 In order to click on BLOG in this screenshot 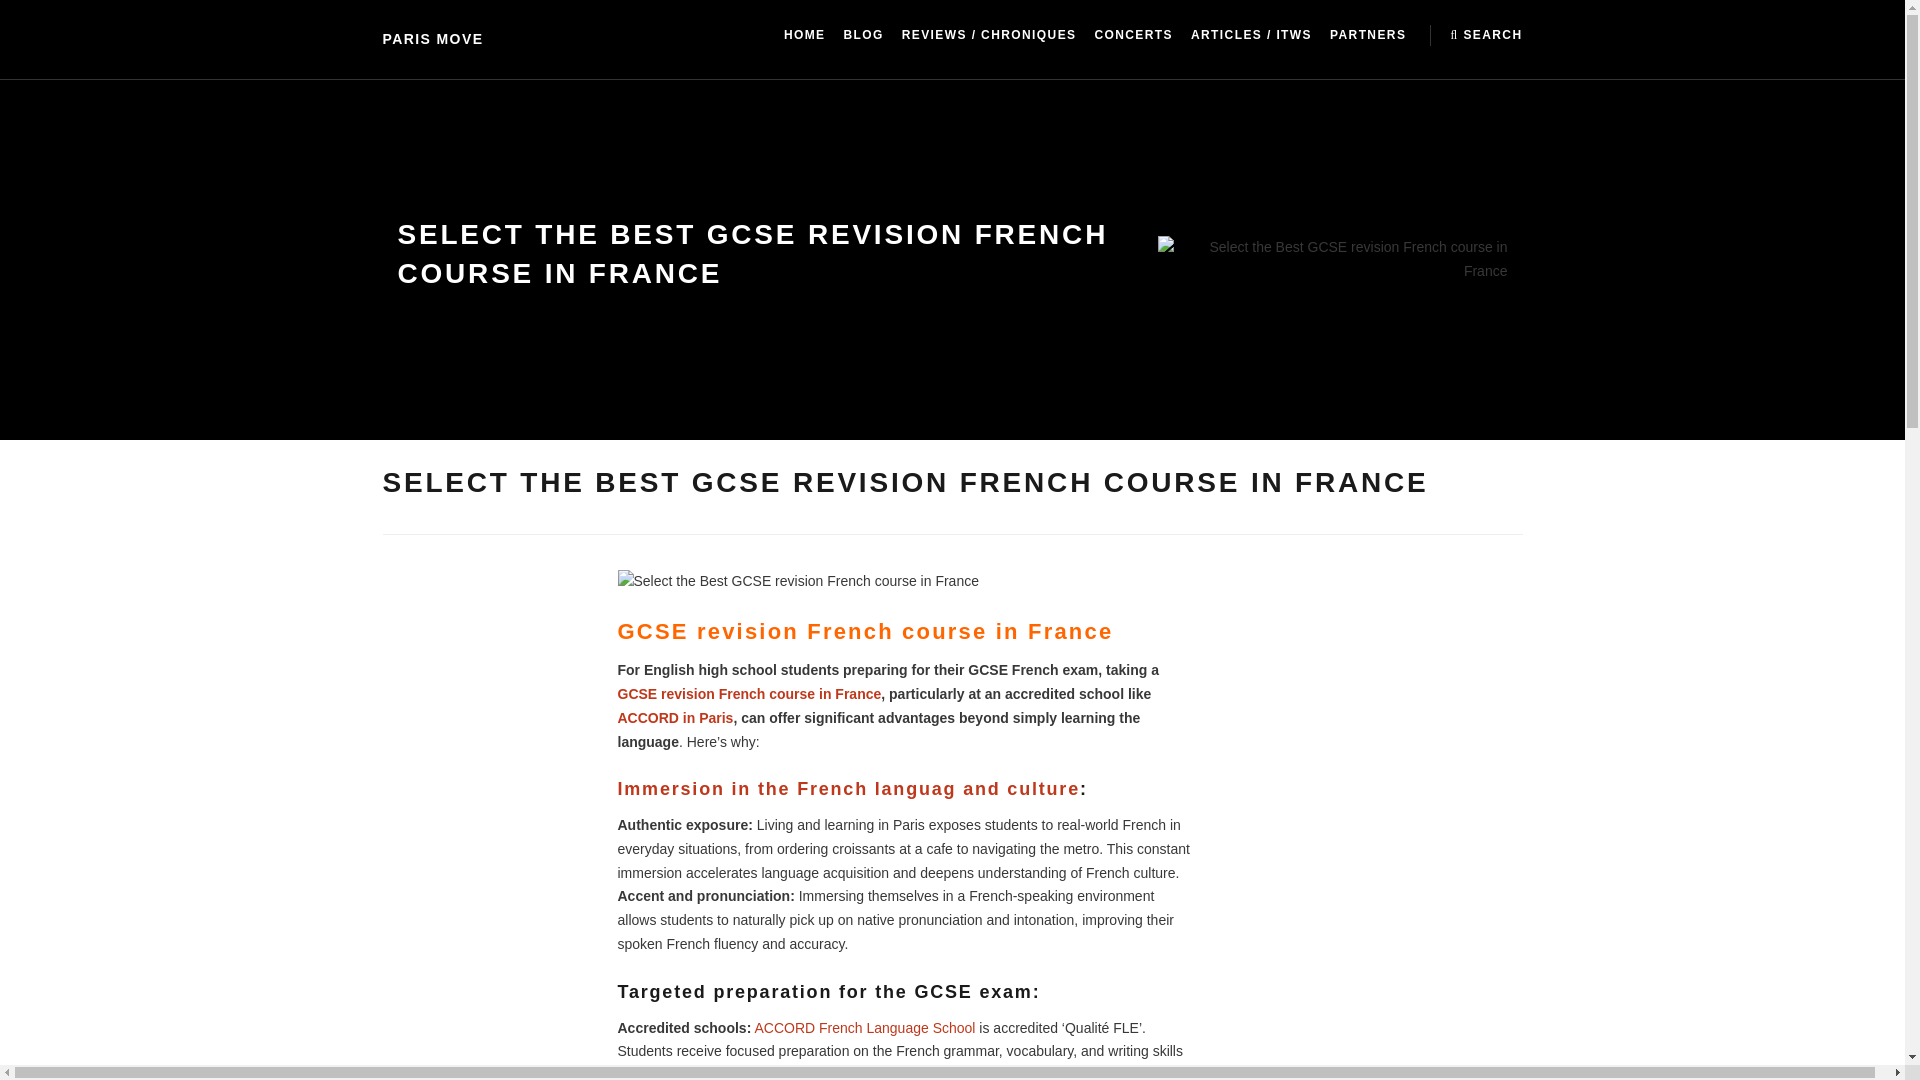, I will do `click(862, 35)`.